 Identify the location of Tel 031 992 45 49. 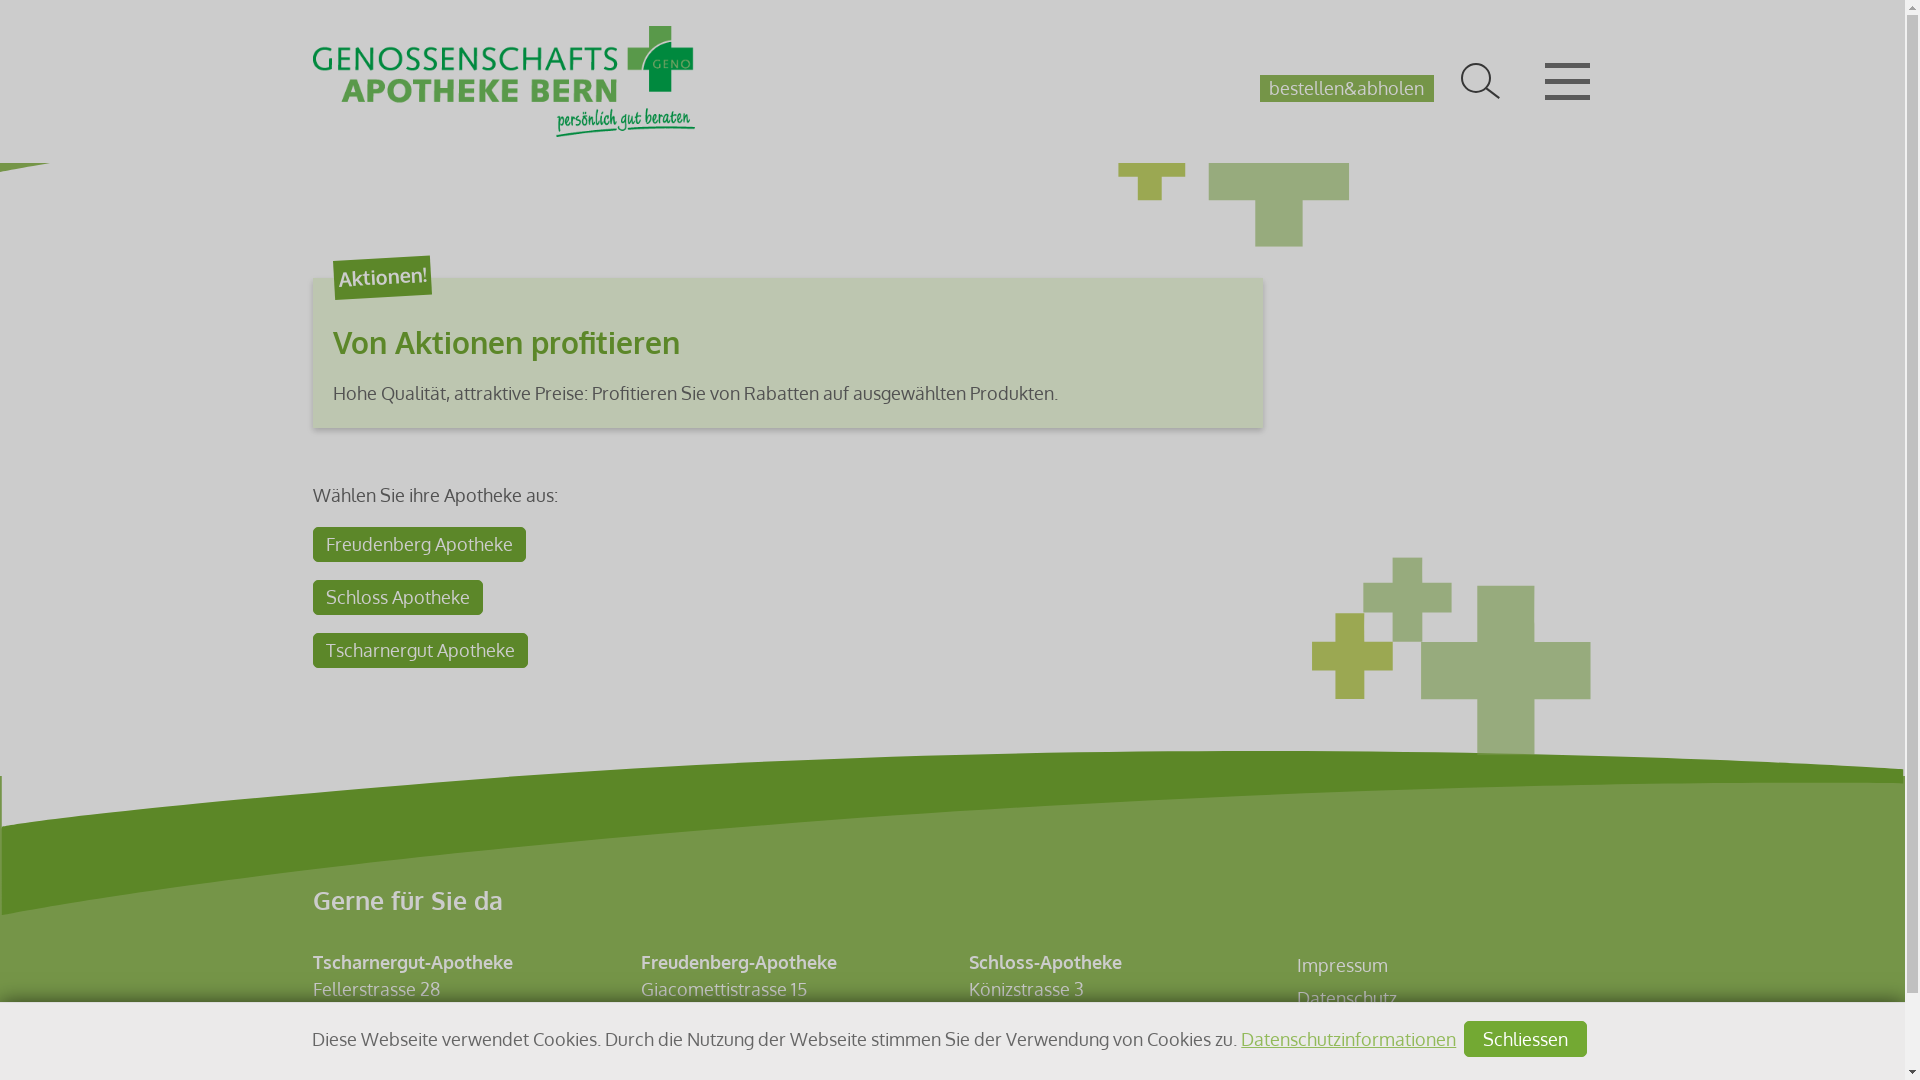
(382, 1064).